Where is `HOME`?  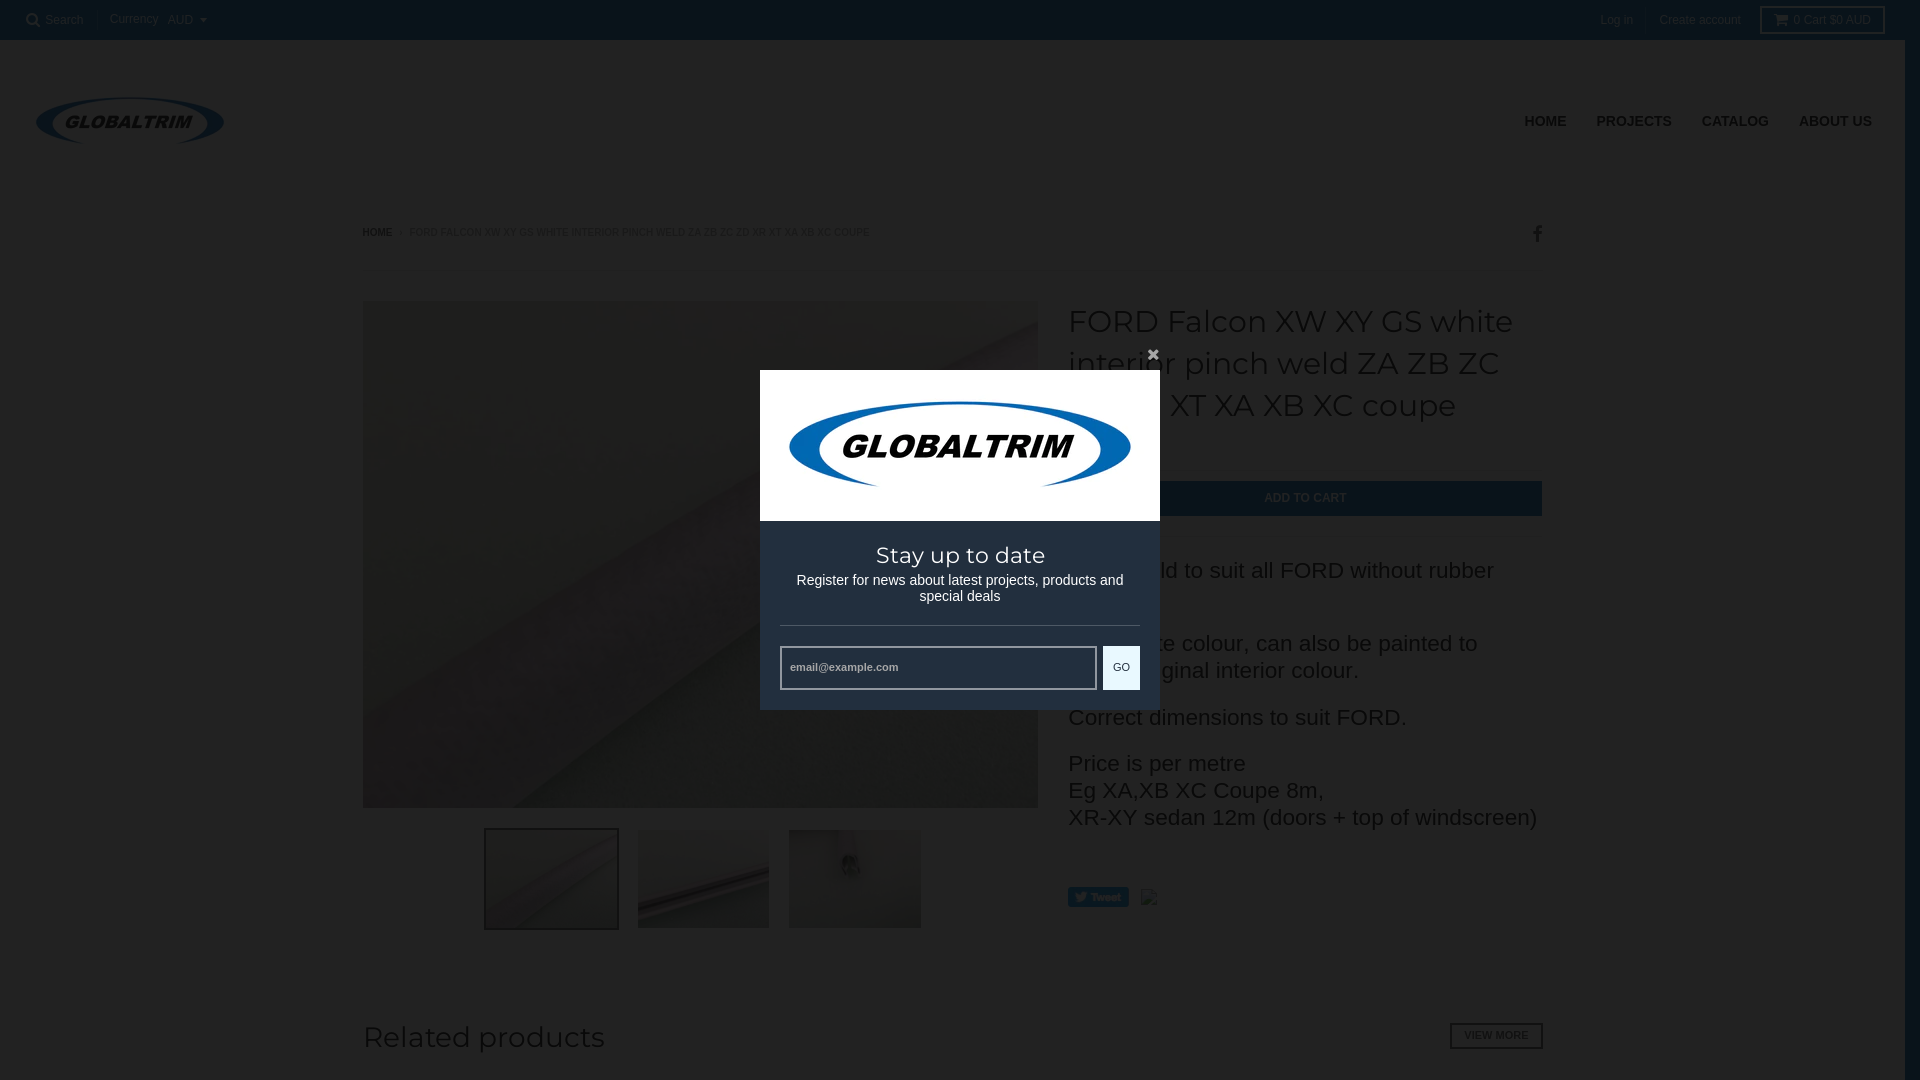 HOME is located at coordinates (377, 232).